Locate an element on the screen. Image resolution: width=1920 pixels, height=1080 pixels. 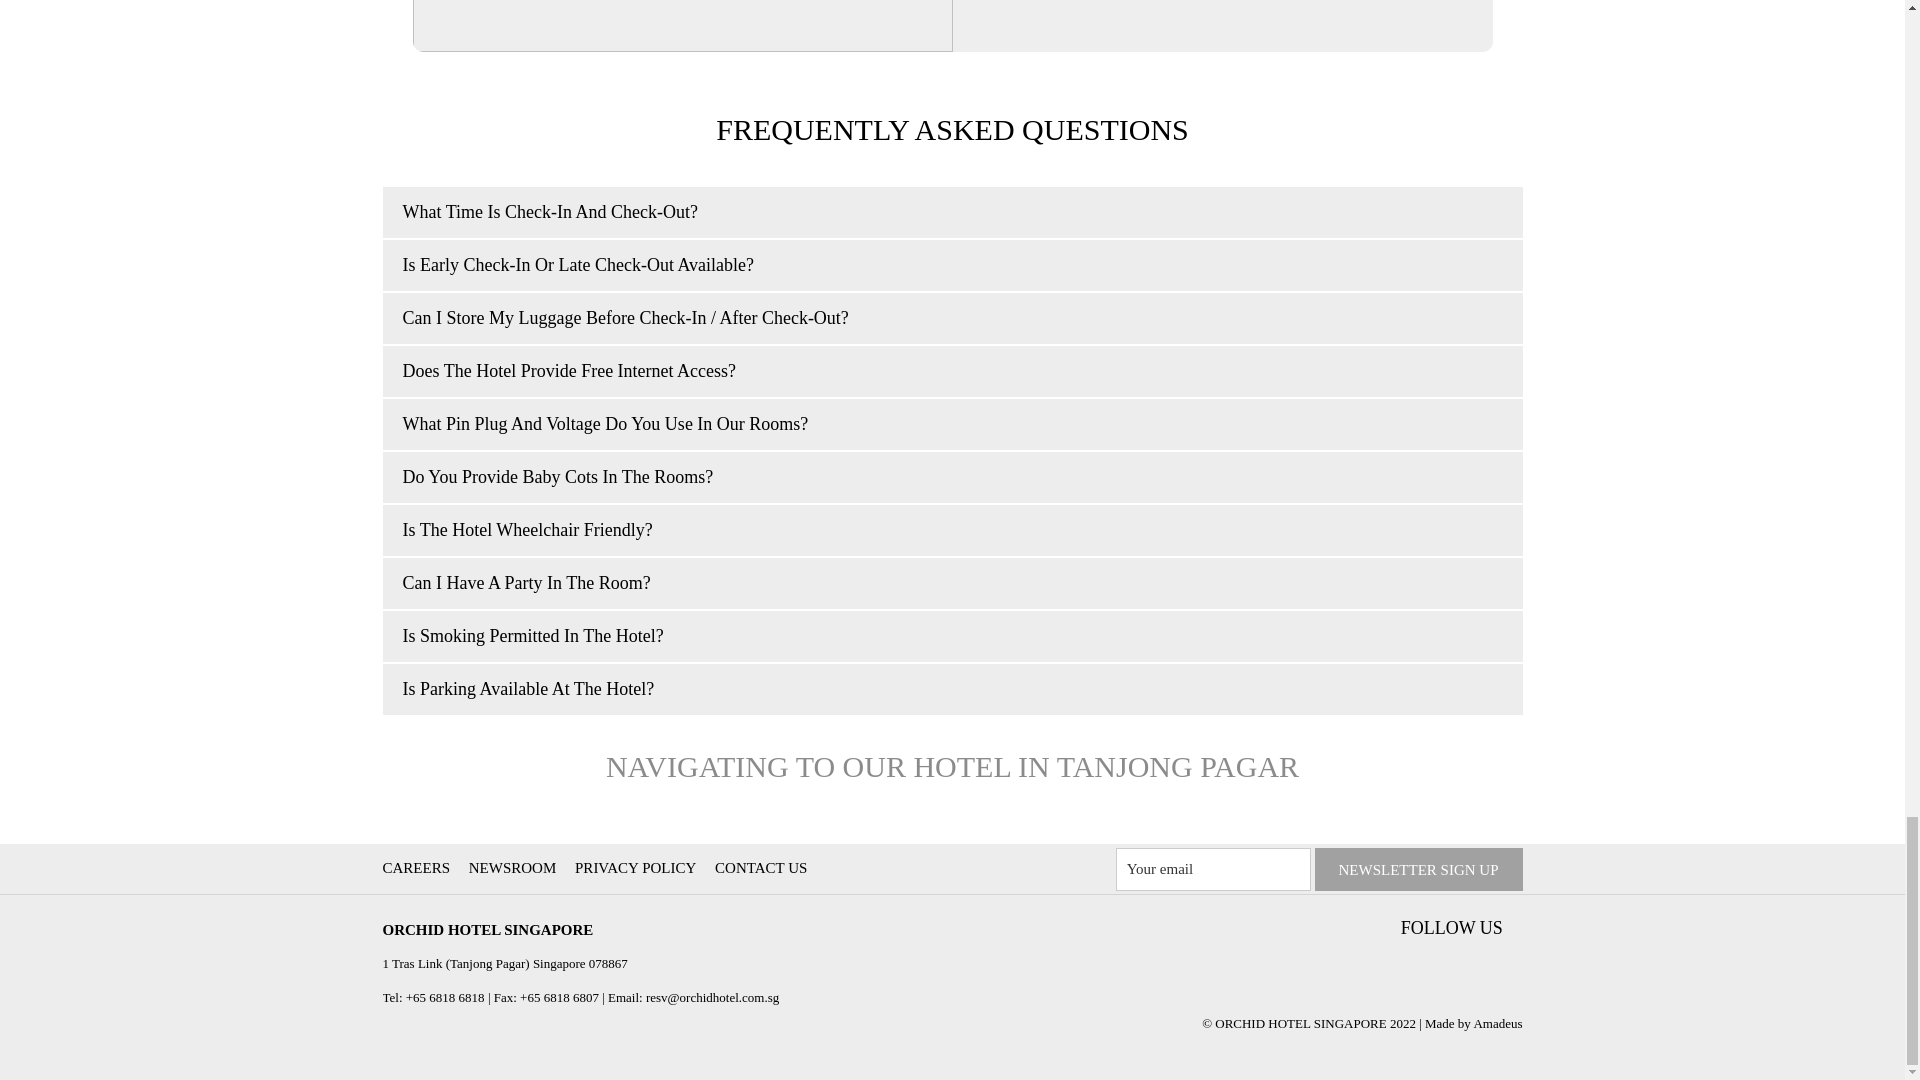
NEWSLETTER SIGN UP is located at coordinates (1418, 869).